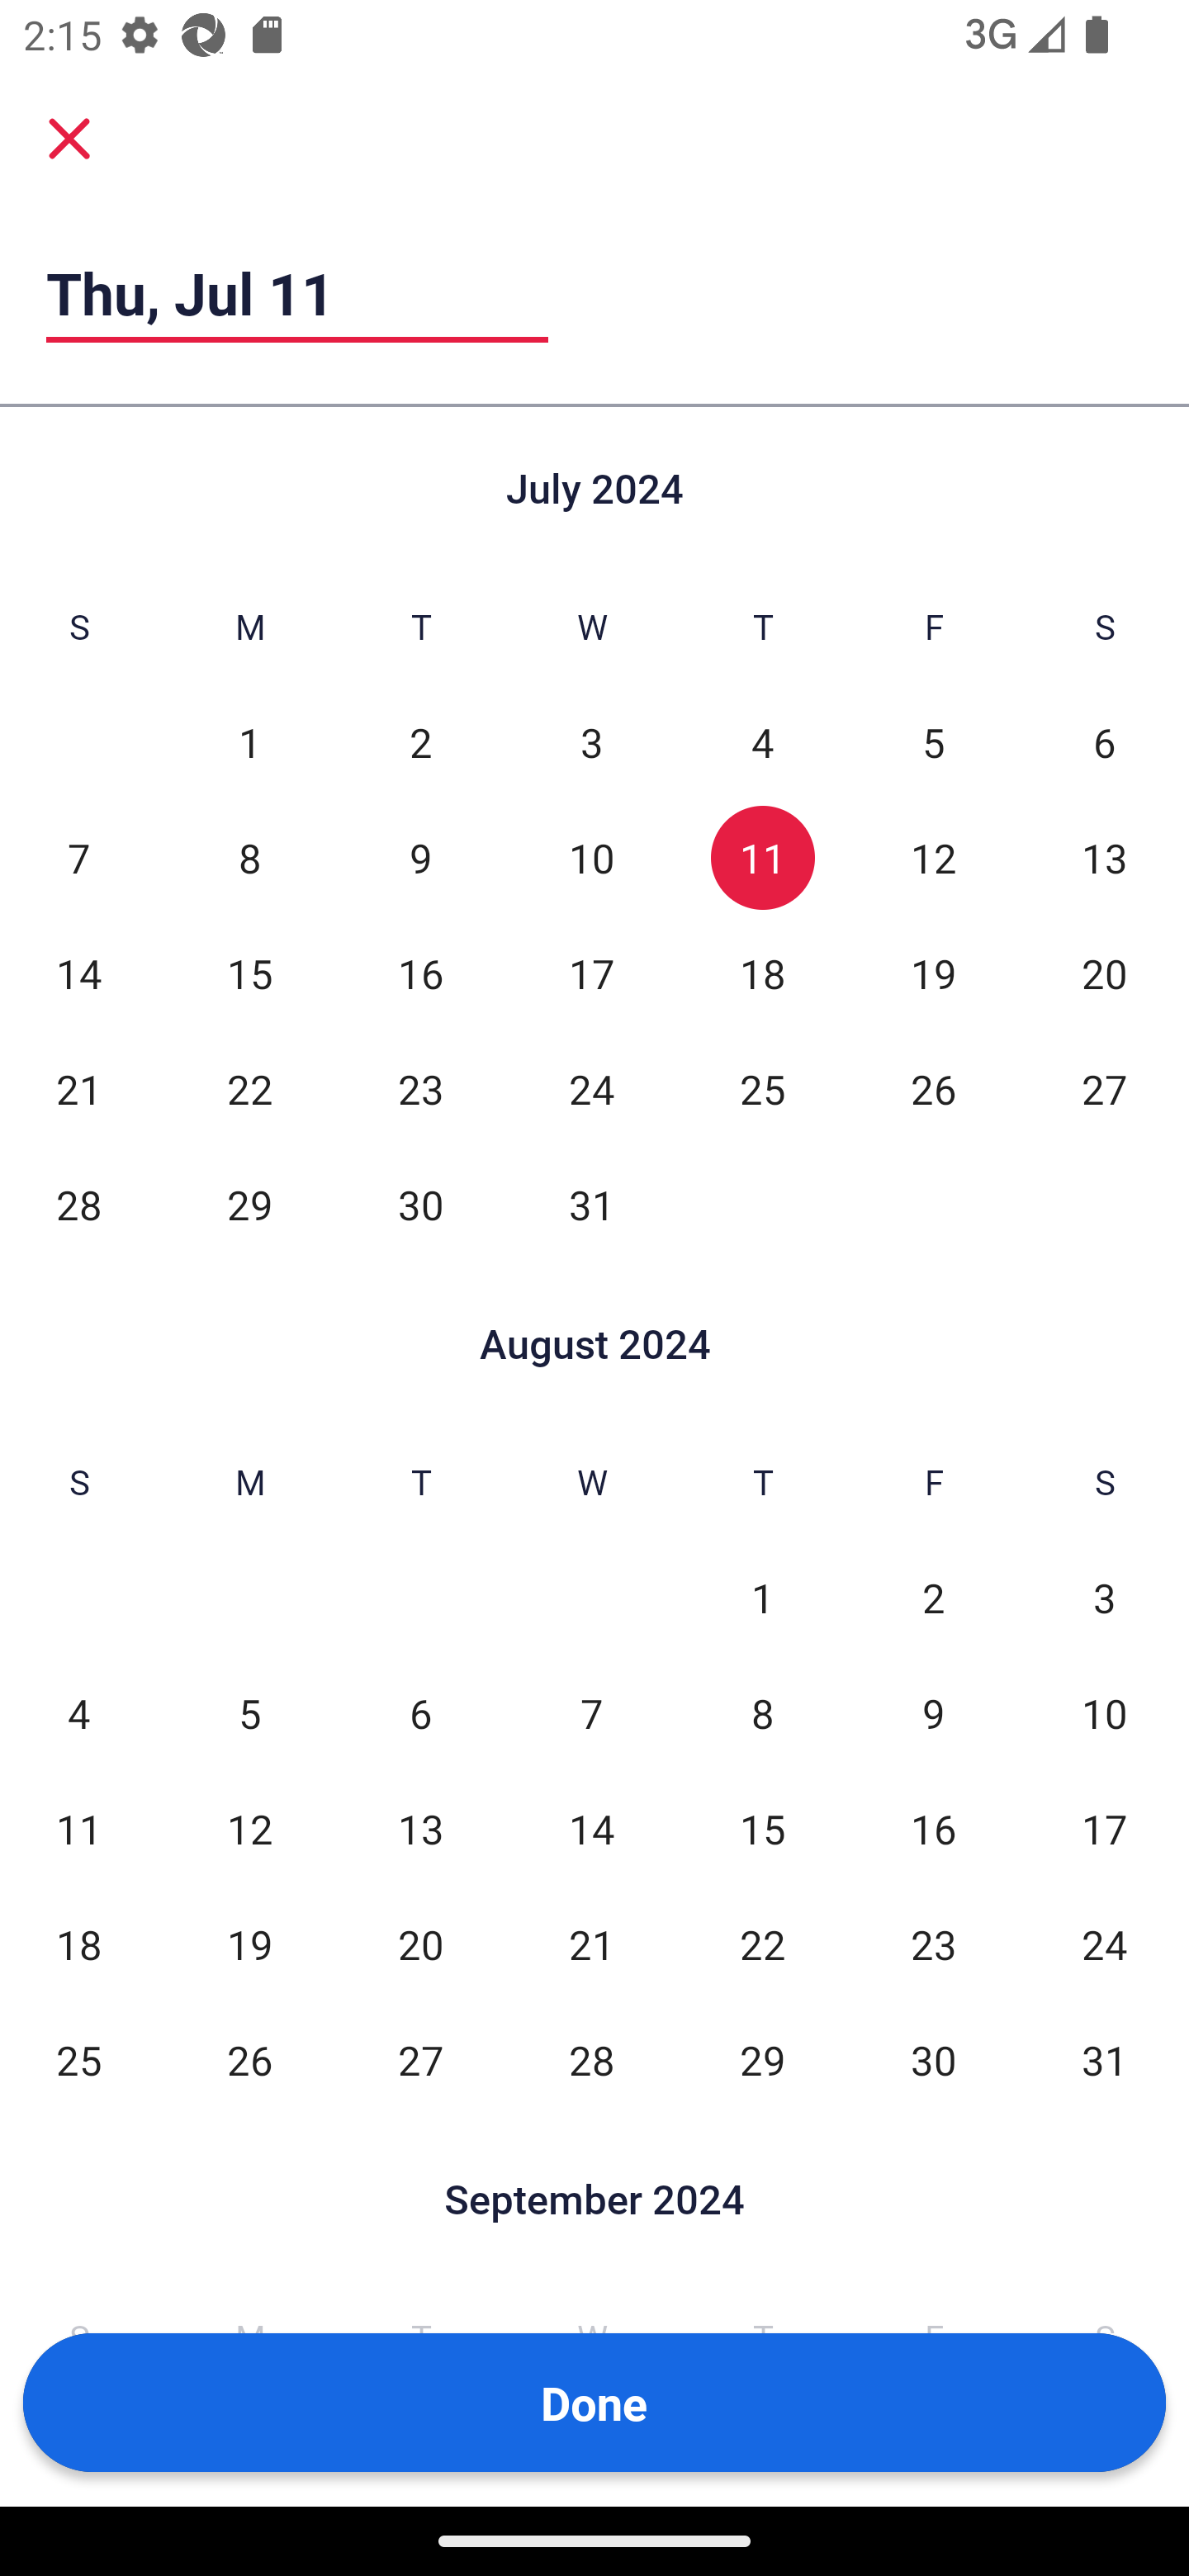 This screenshot has width=1189, height=2576. Describe the element at coordinates (762, 857) in the screenshot. I see `11 Thu, Jul 11, Selected` at that location.